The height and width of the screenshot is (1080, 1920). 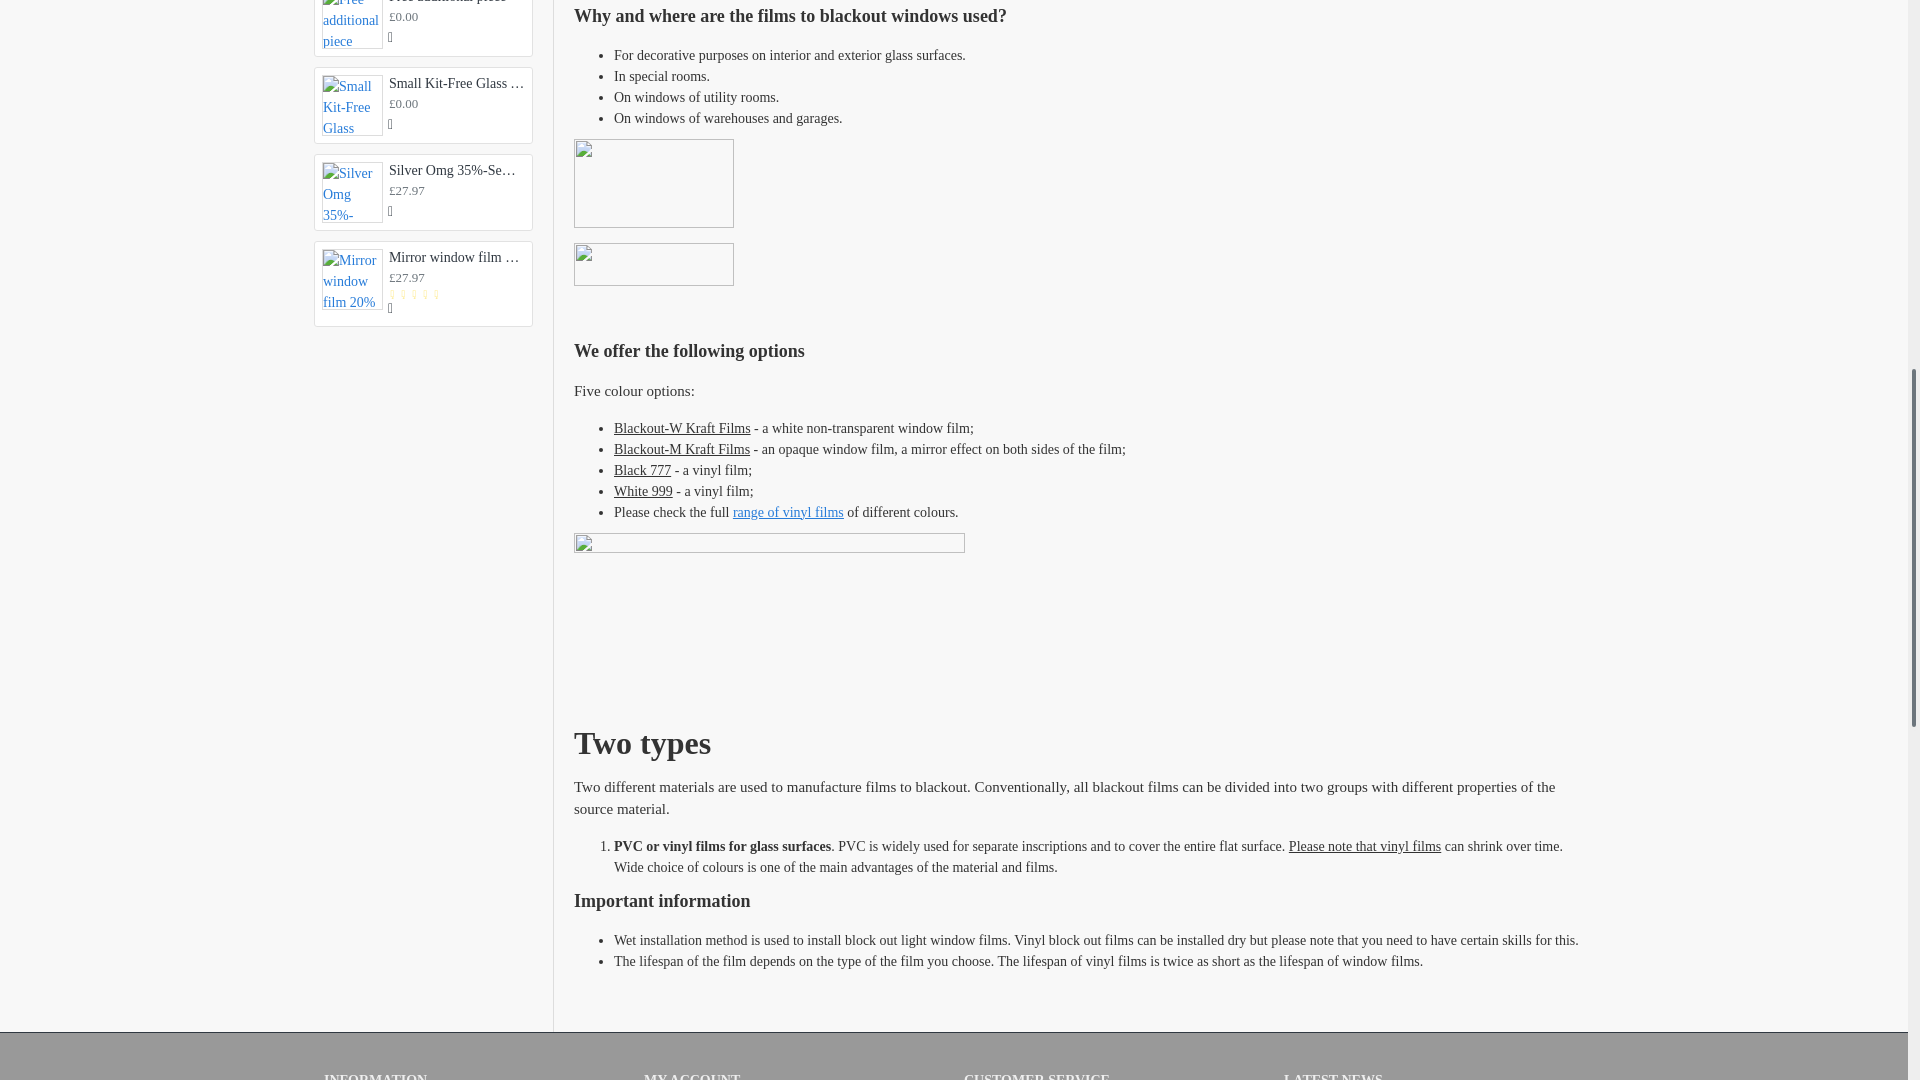 What do you see at coordinates (391, 38) in the screenshot?
I see `Add to Cart` at bounding box center [391, 38].